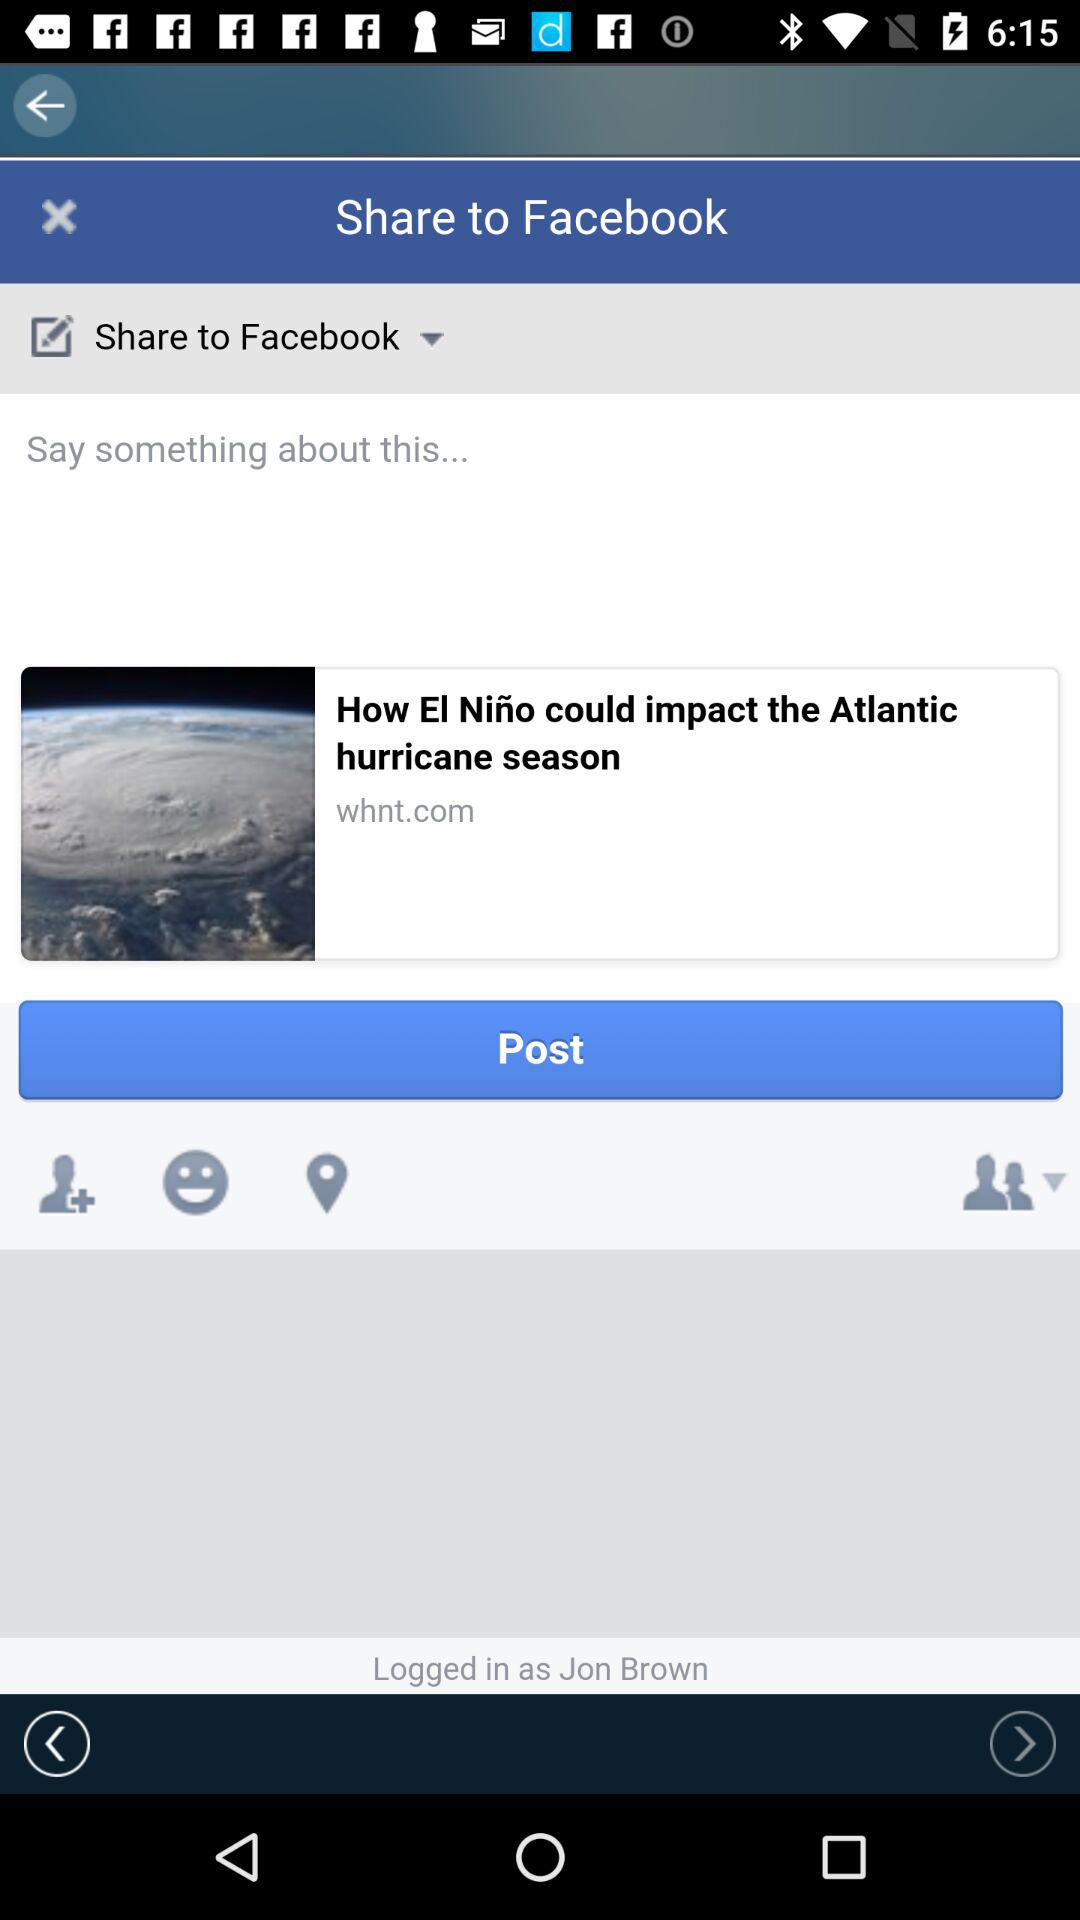 The height and width of the screenshot is (1920, 1080). Describe the element at coordinates (1023, 1743) in the screenshot. I see `go to previous` at that location.